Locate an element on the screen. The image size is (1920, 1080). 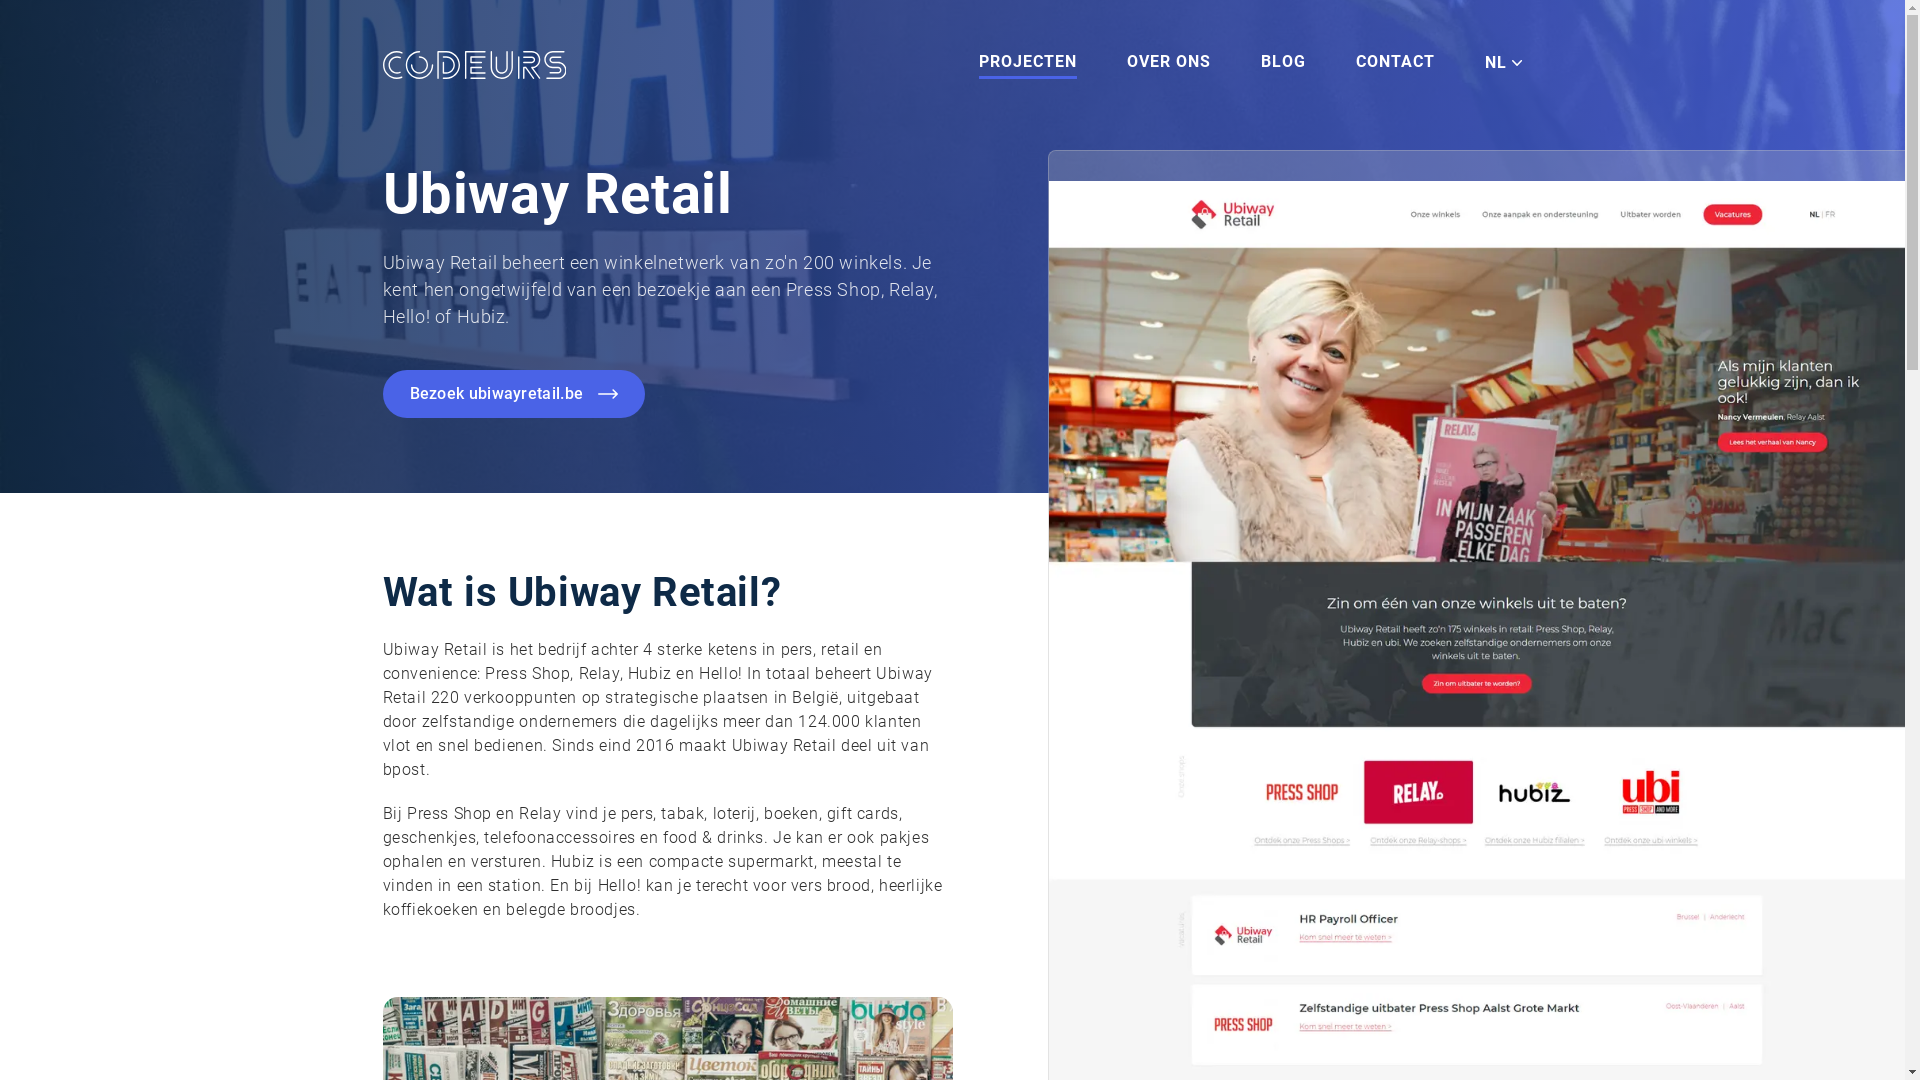
PROJECTEN is located at coordinates (1028, 64).